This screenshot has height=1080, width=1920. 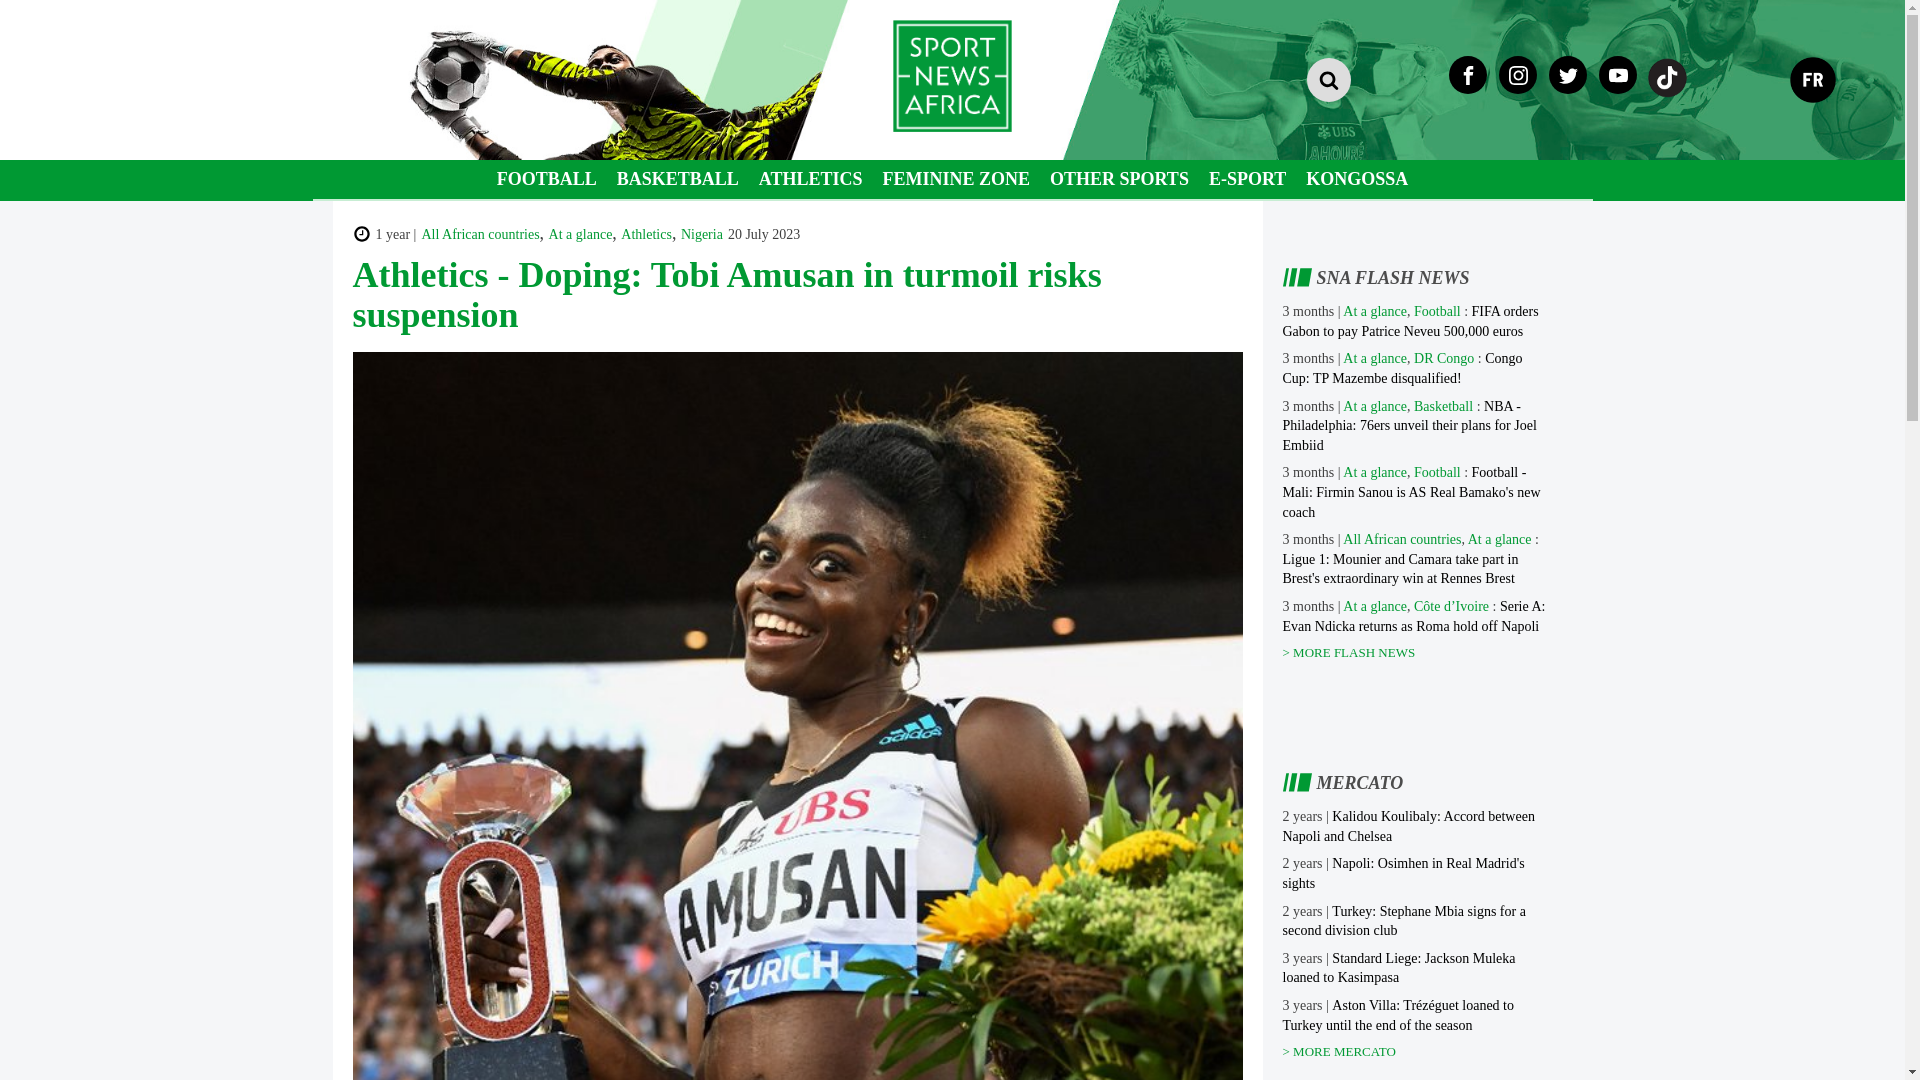 What do you see at coordinates (1444, 358) in the screenshot?
I see `DR Congo` at bounding box center [1444, 358].